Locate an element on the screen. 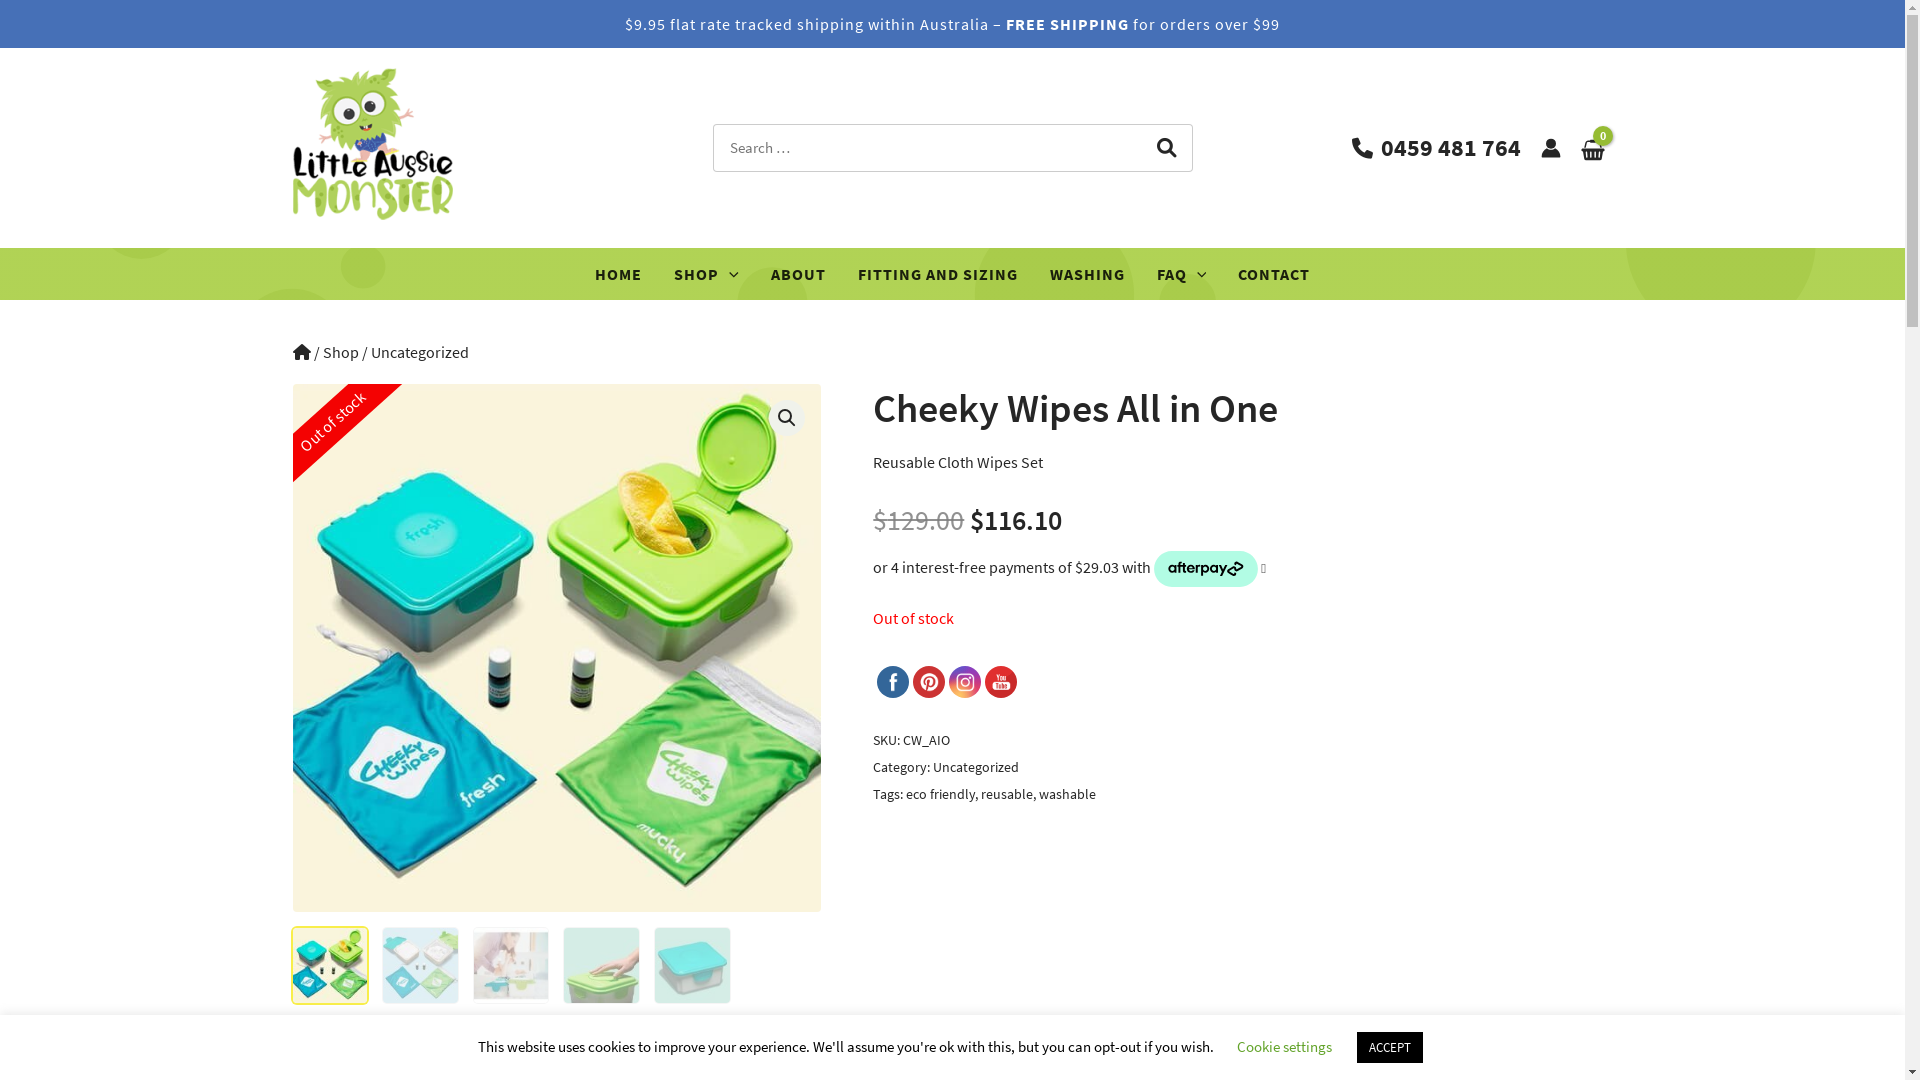 The image size is (1920, 1080). HOME is located at coordinates (618, 274).